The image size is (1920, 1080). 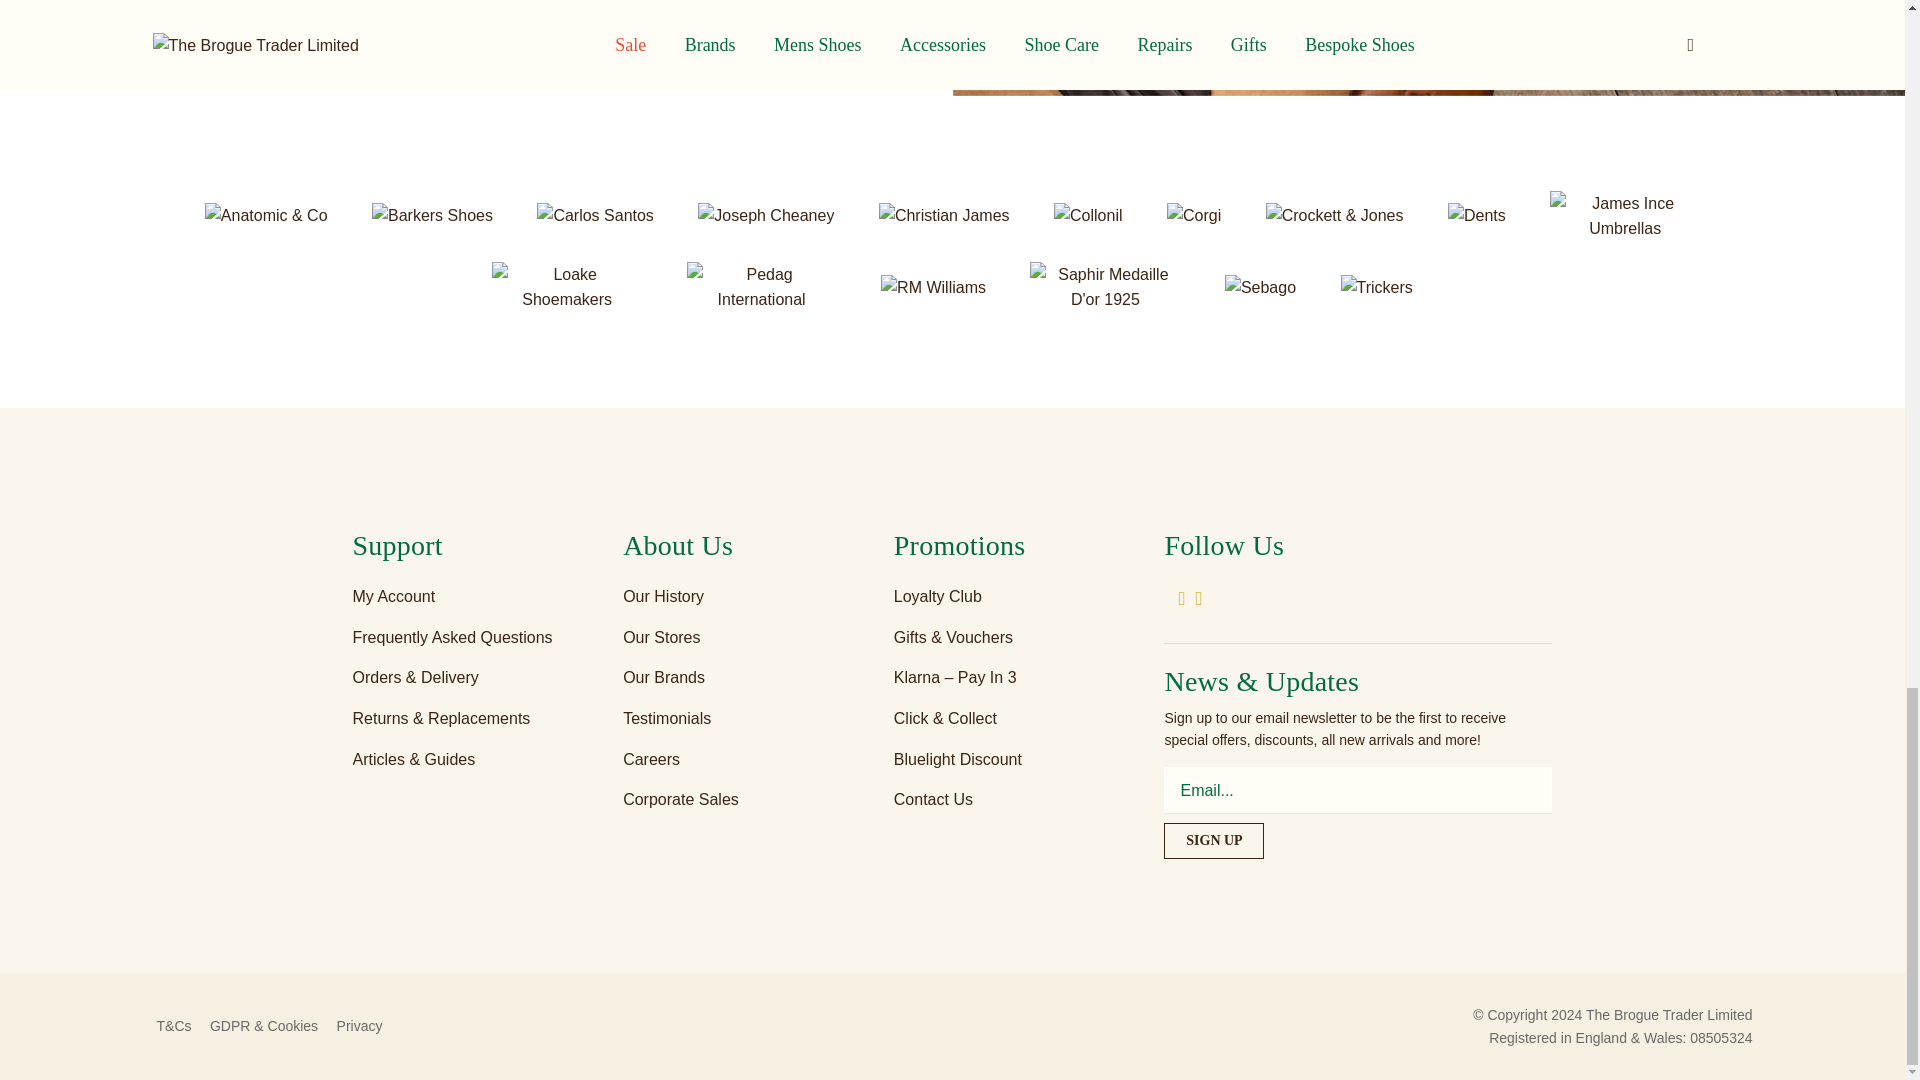 What do you see at coordinates (1090, 215) in the screenshot?
I see `Collonil` at bounding box center [1090, 215].